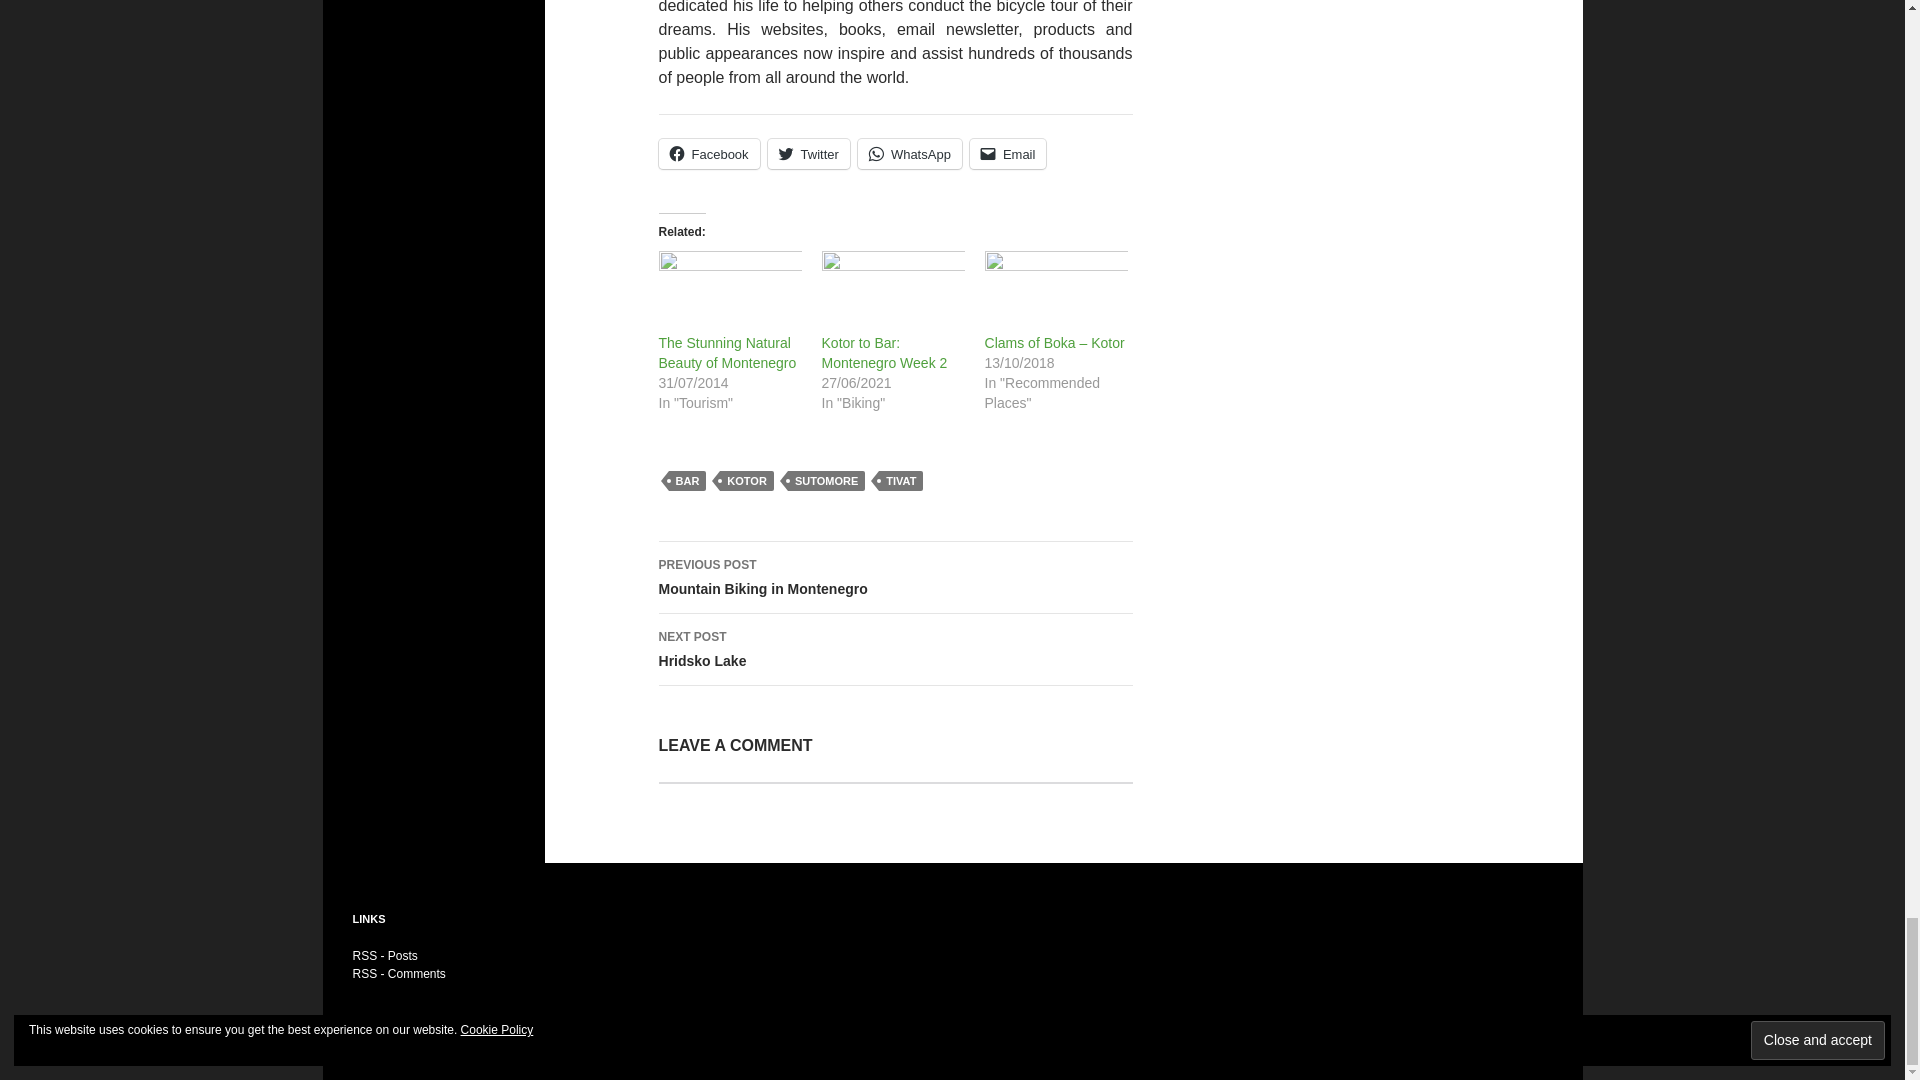 The height and width of the screenshot is (1080, 1920). Describe the element at coordinates (1008, 154) in the screenshot. I see `Click to email a link to a friend` at that location.